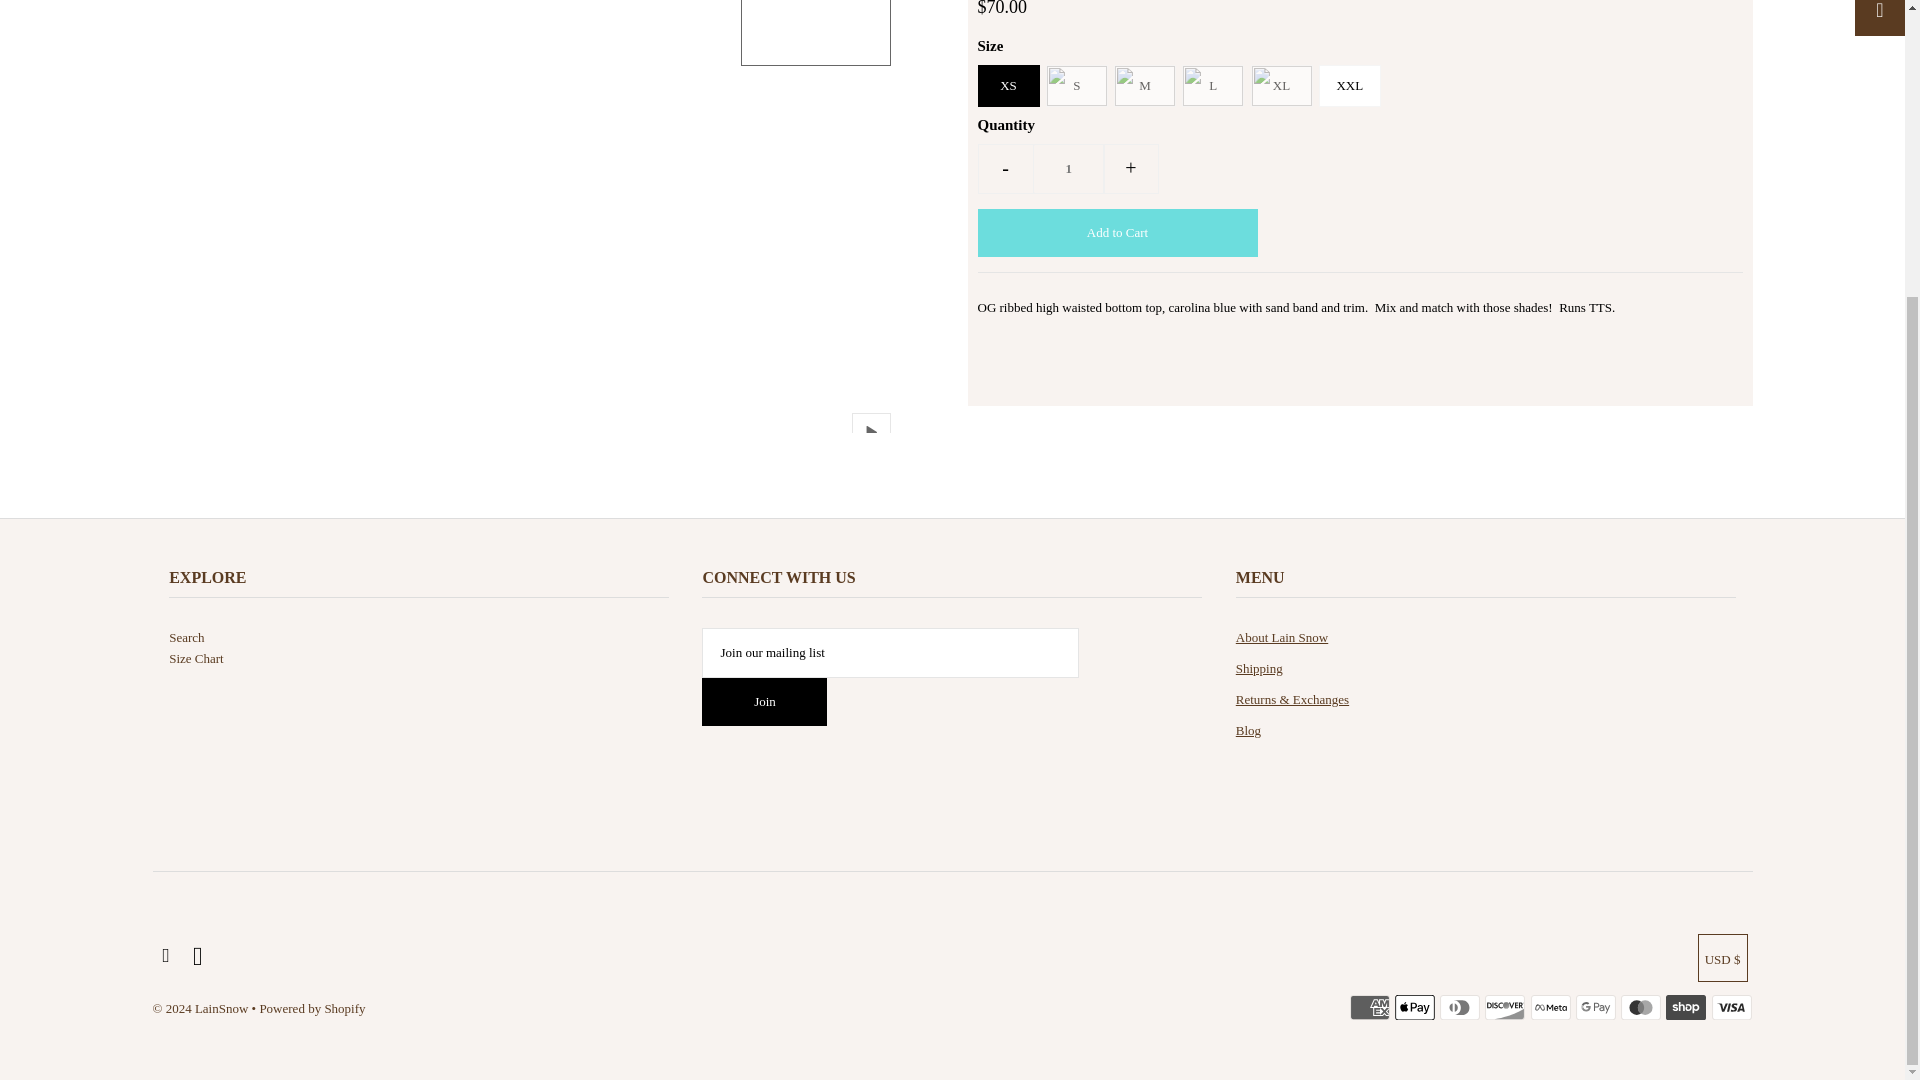 This screenshot has width=1920, height=1080. I want to click on Meta Pay, so click(1550, 1006).